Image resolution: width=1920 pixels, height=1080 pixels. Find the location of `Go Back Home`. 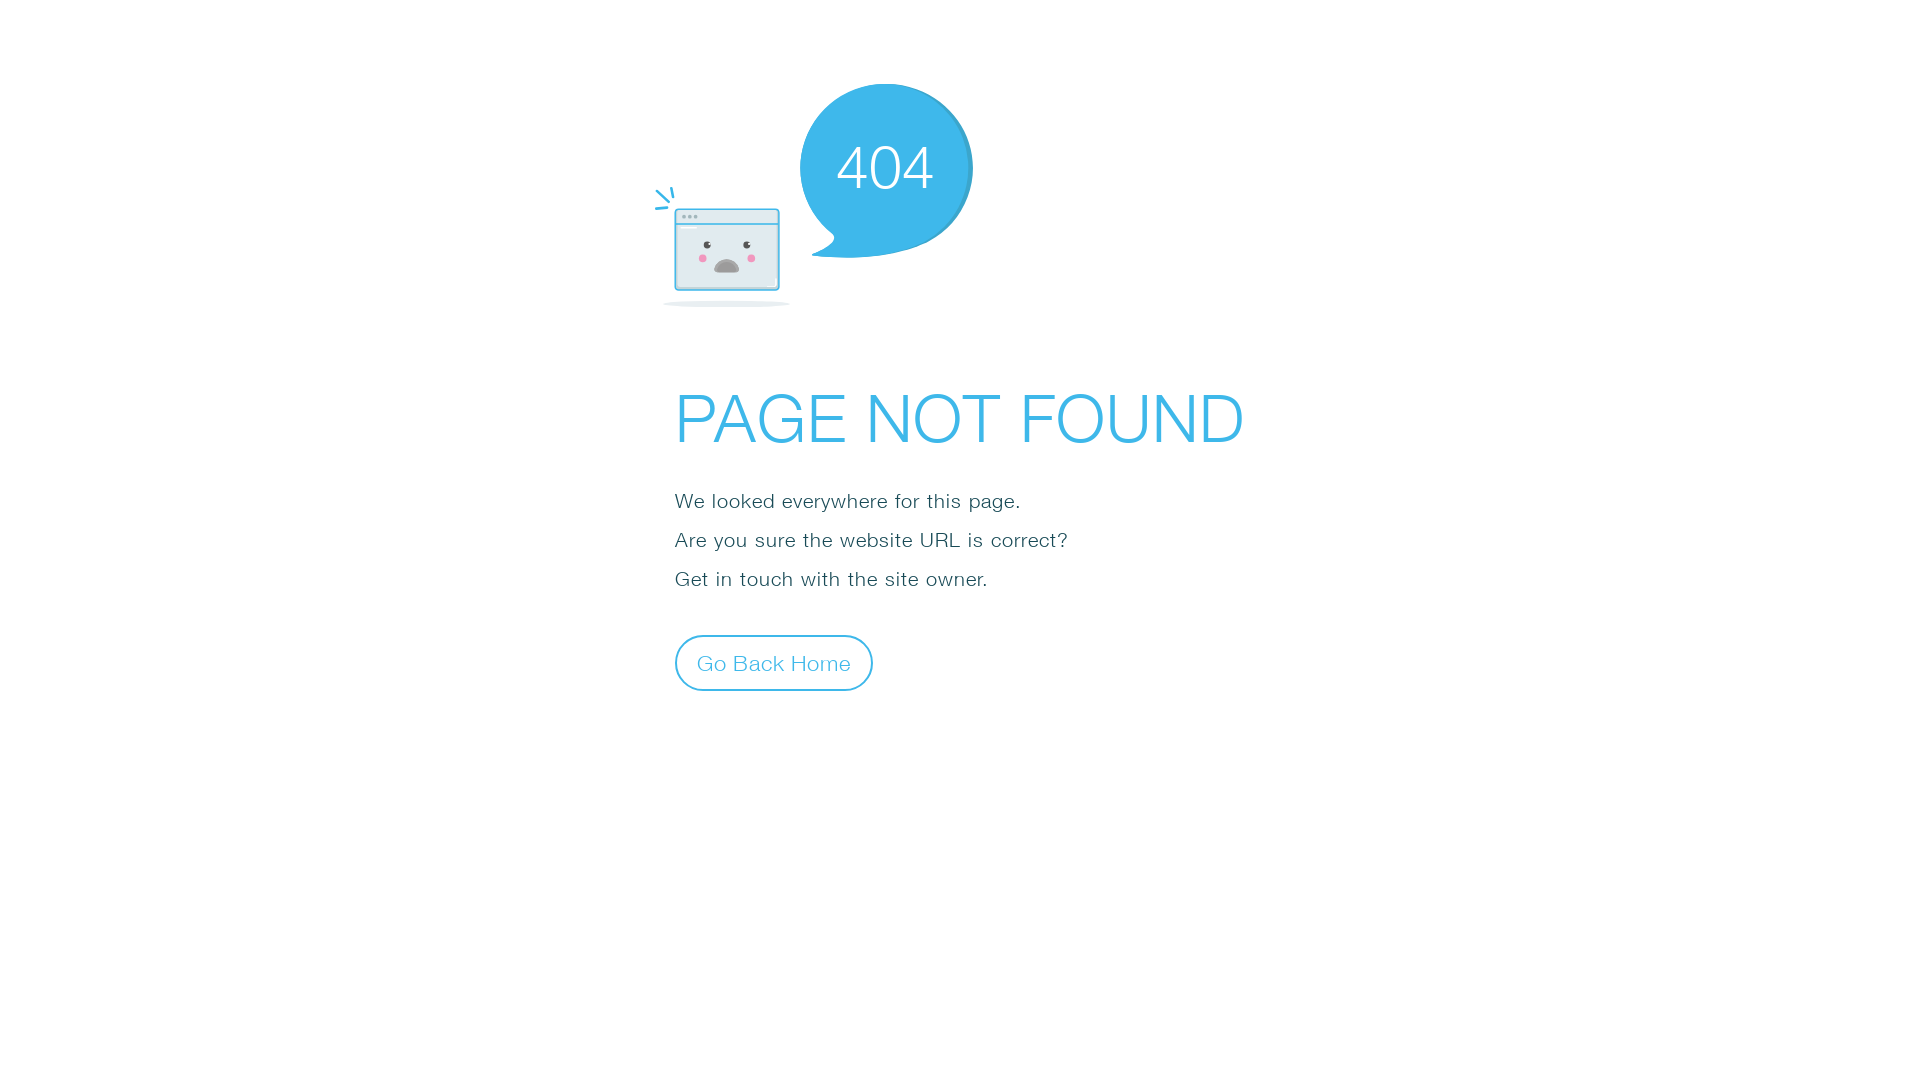

Go Back Home is located at coordinates (774, 662).